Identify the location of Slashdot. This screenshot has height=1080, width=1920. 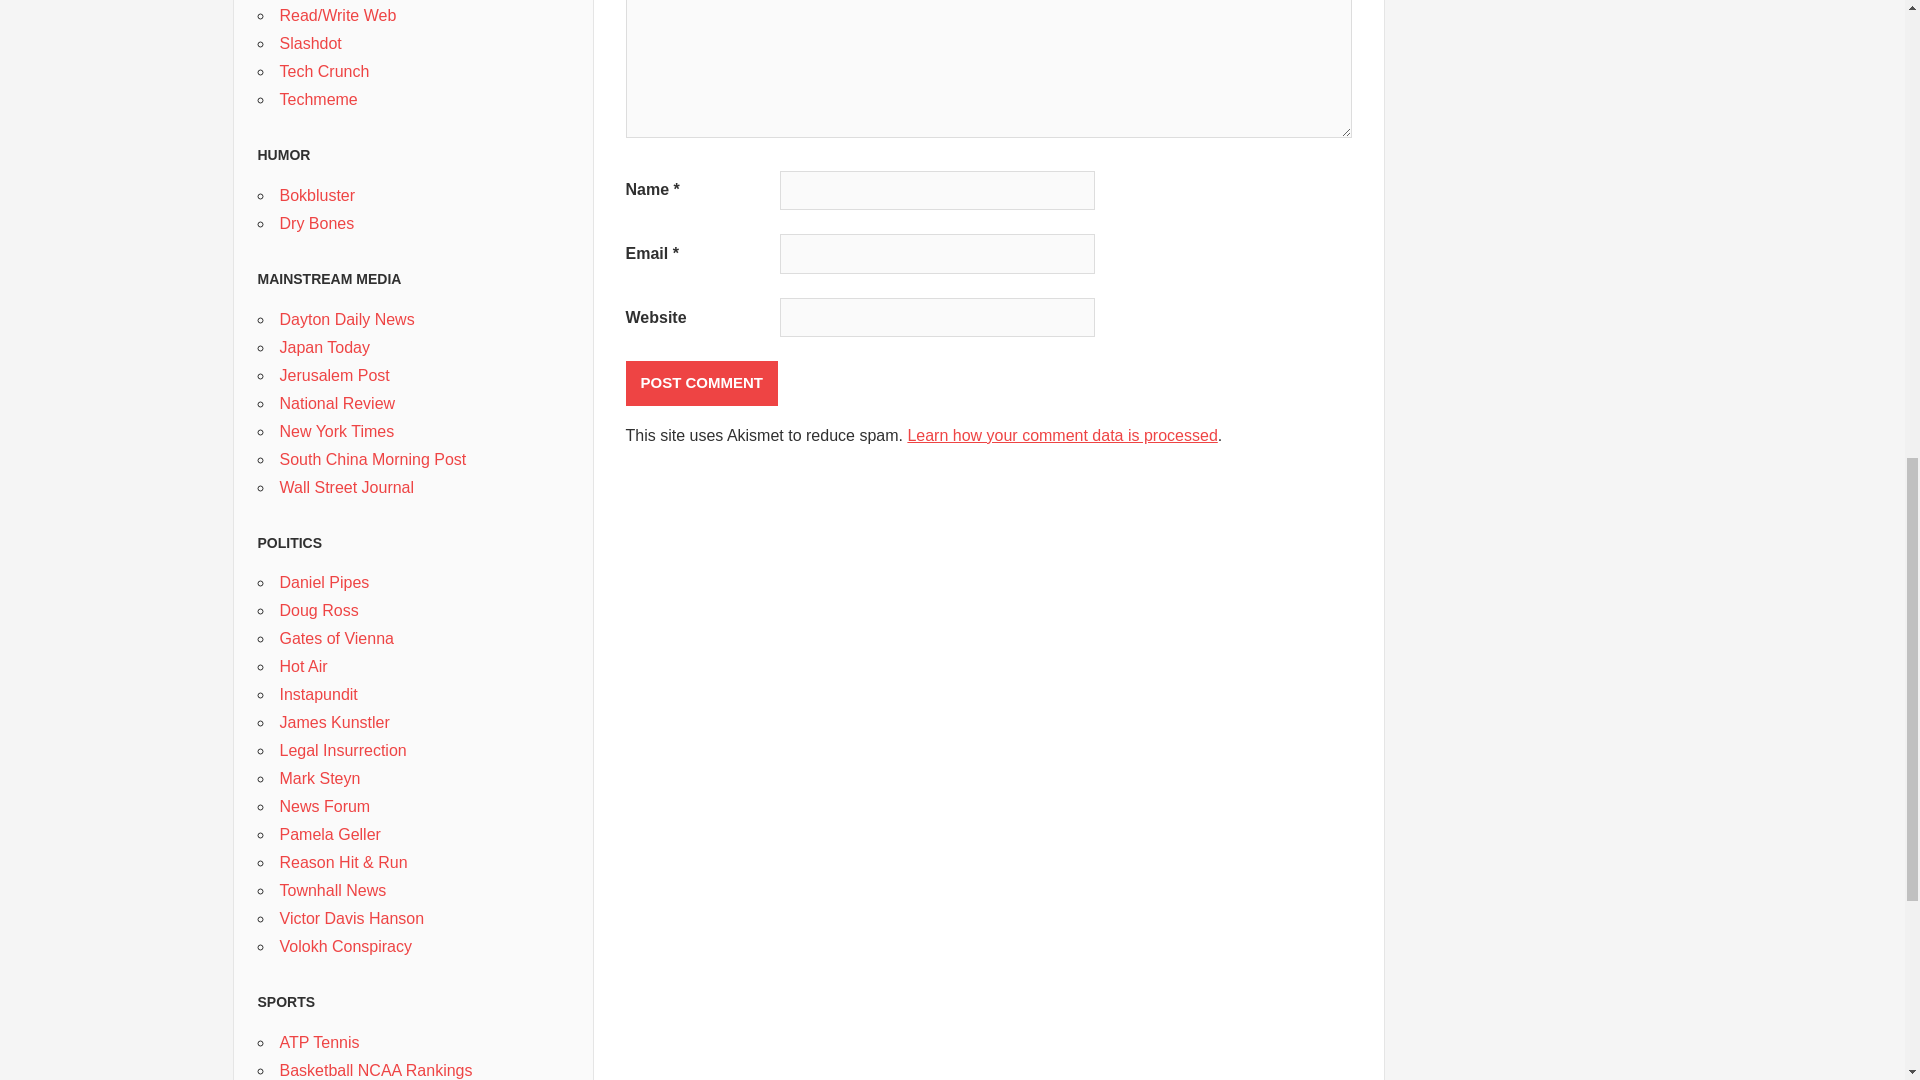
(310, 42).